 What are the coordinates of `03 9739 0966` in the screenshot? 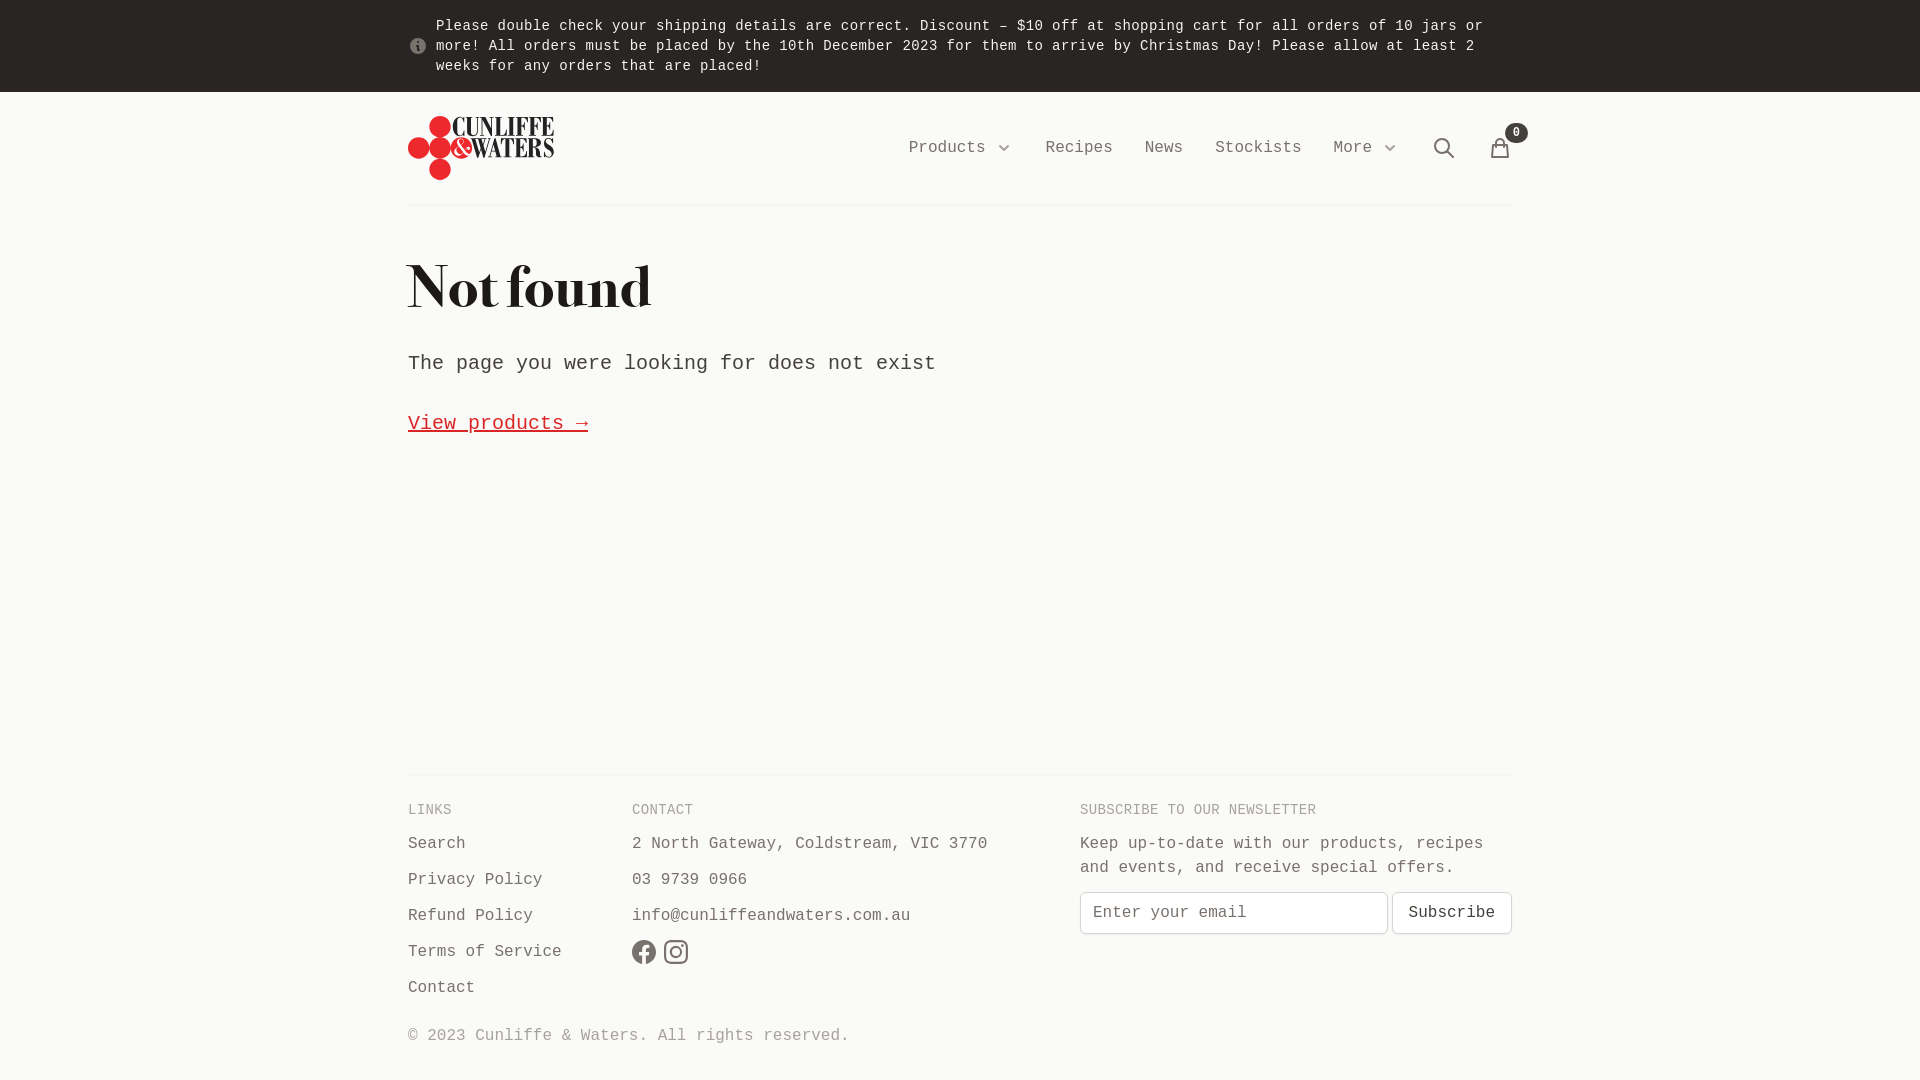 It's located at (690, 880).